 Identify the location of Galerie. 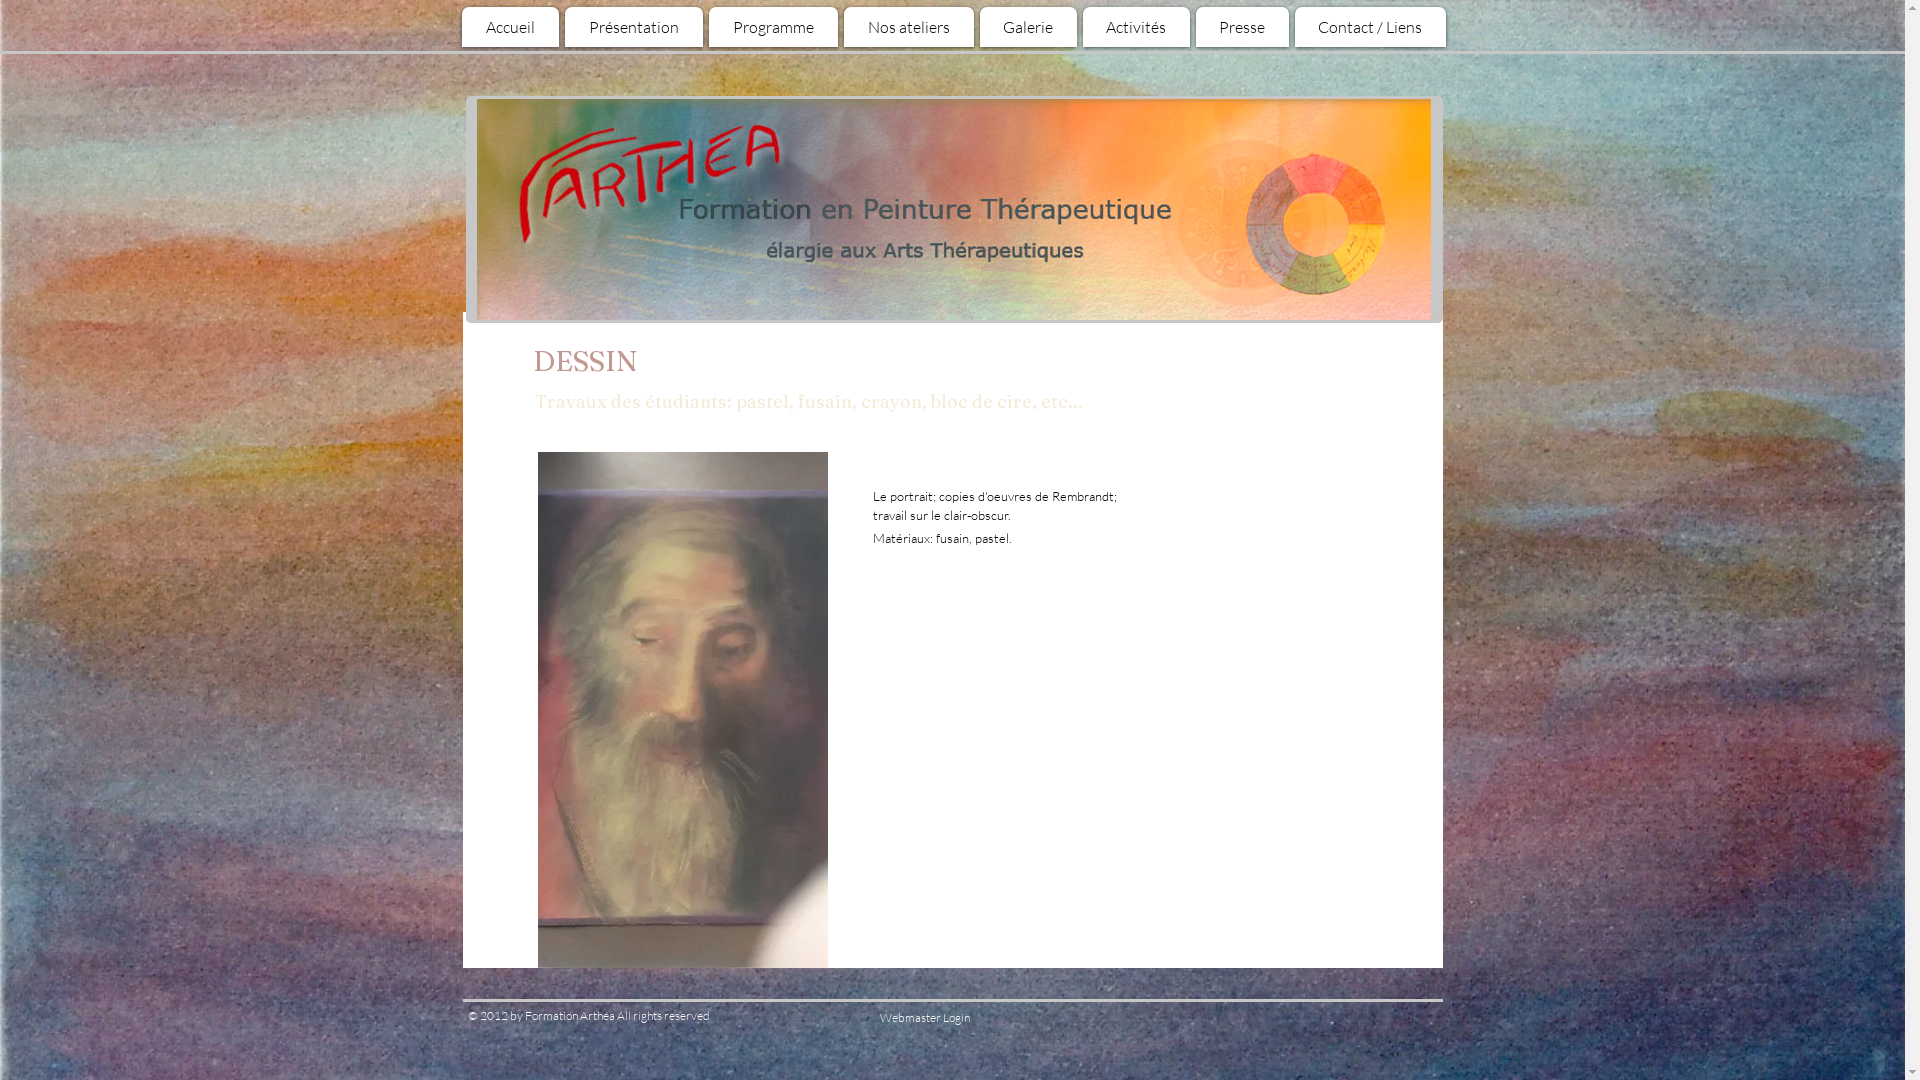
(1028, 27).